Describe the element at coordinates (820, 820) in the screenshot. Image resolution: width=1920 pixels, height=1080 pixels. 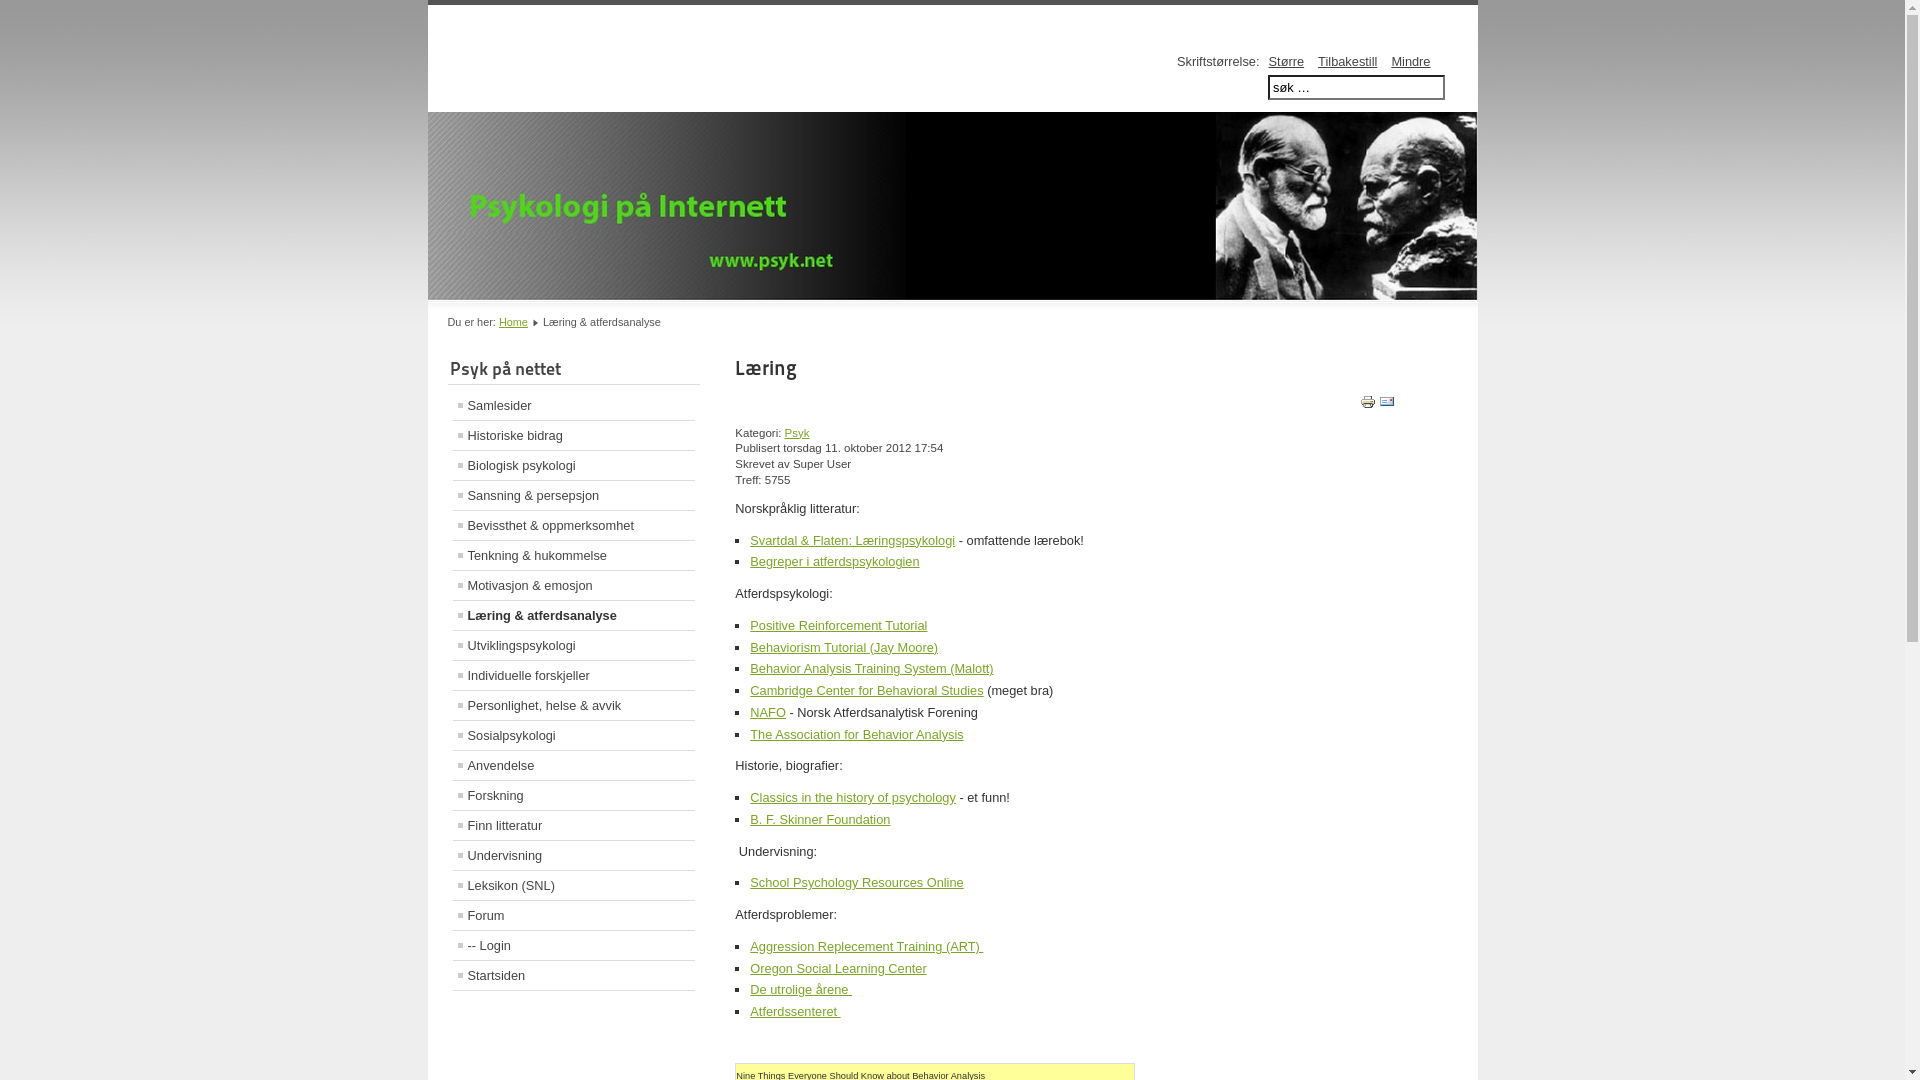
I see `B. F. Skinner Foundation` at that location.